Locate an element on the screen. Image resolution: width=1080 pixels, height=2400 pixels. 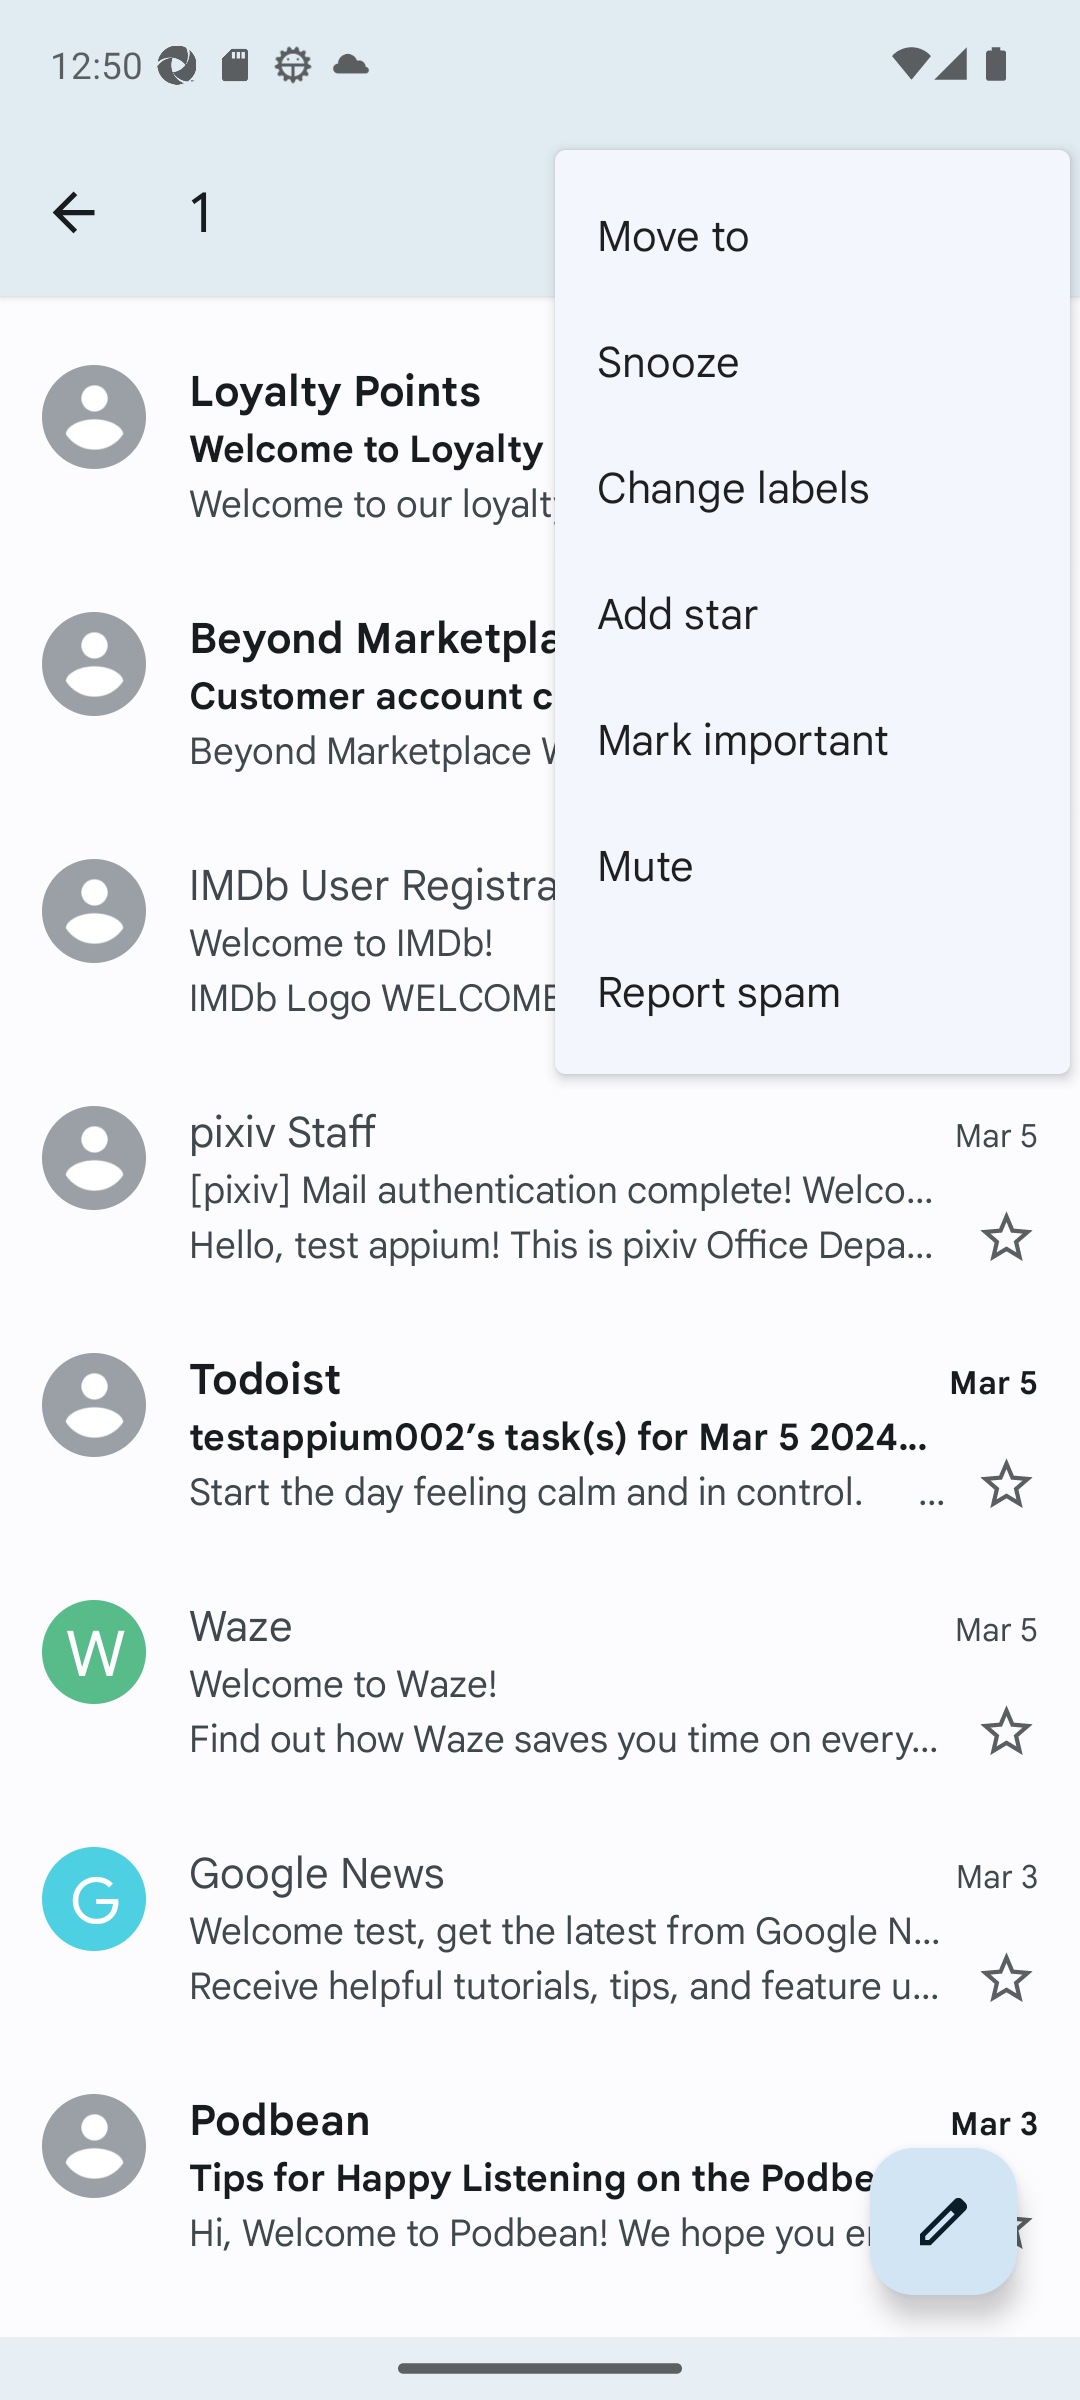
Change labels is located at coordinates (812, 486).